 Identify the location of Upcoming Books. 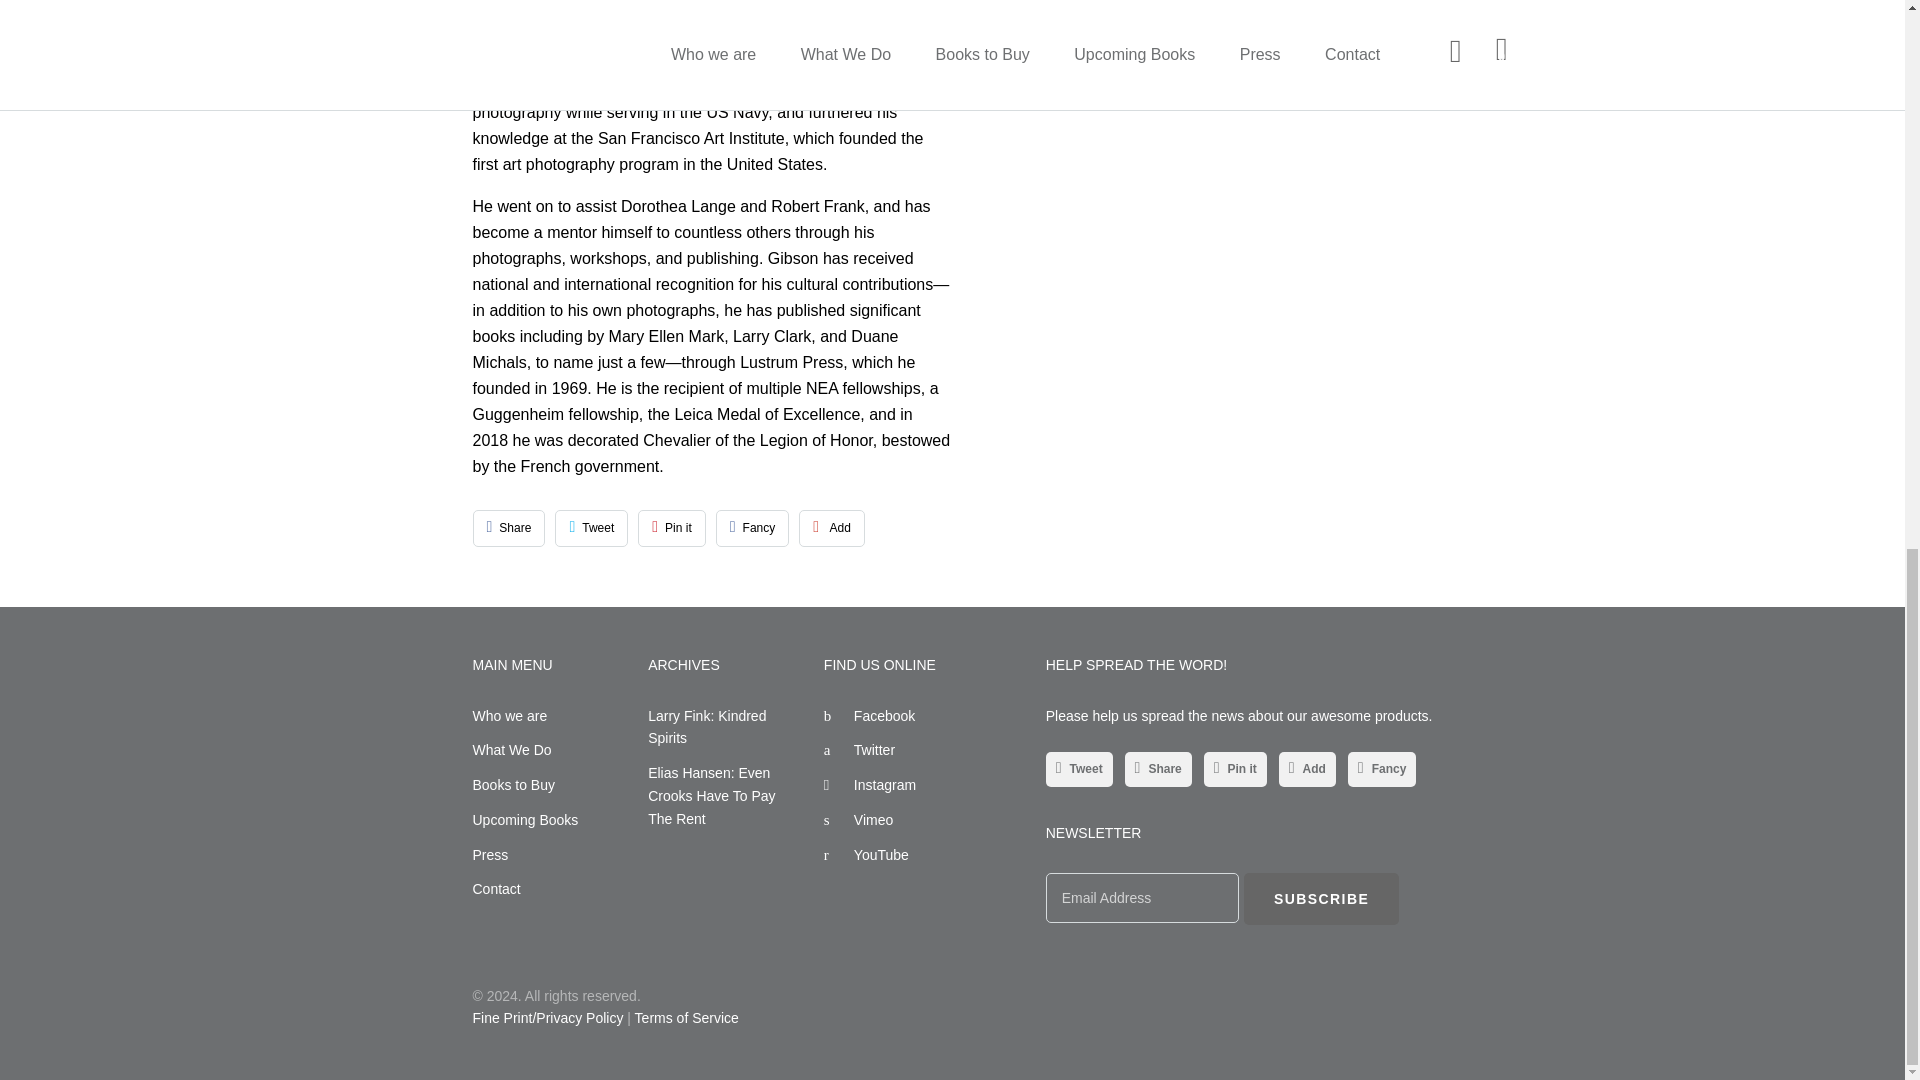
(524, 820).